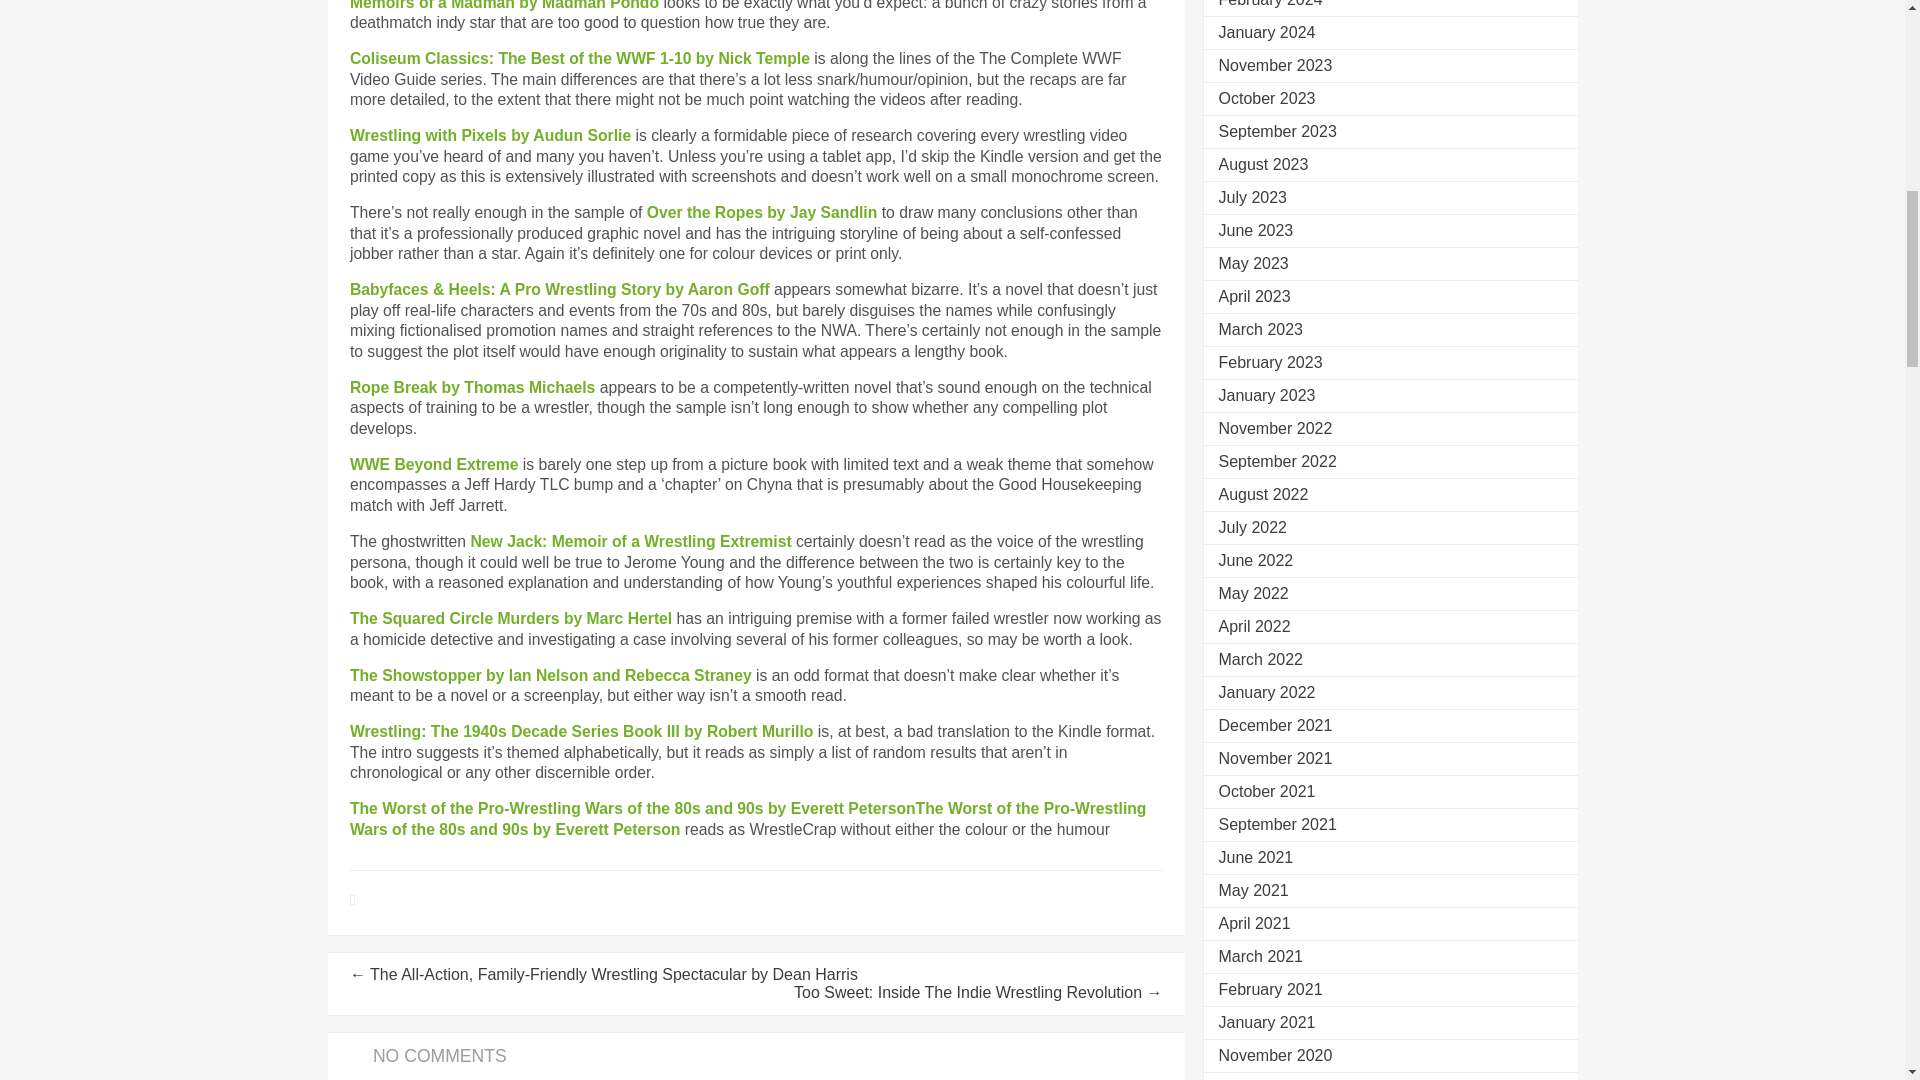 The image size is (1920, 1080). Describe the element at coordinates (580, 58) in the screenshot. I see `Coliseum Classics: The Best of the WWF 1-10 by Nick Temple` at that location.